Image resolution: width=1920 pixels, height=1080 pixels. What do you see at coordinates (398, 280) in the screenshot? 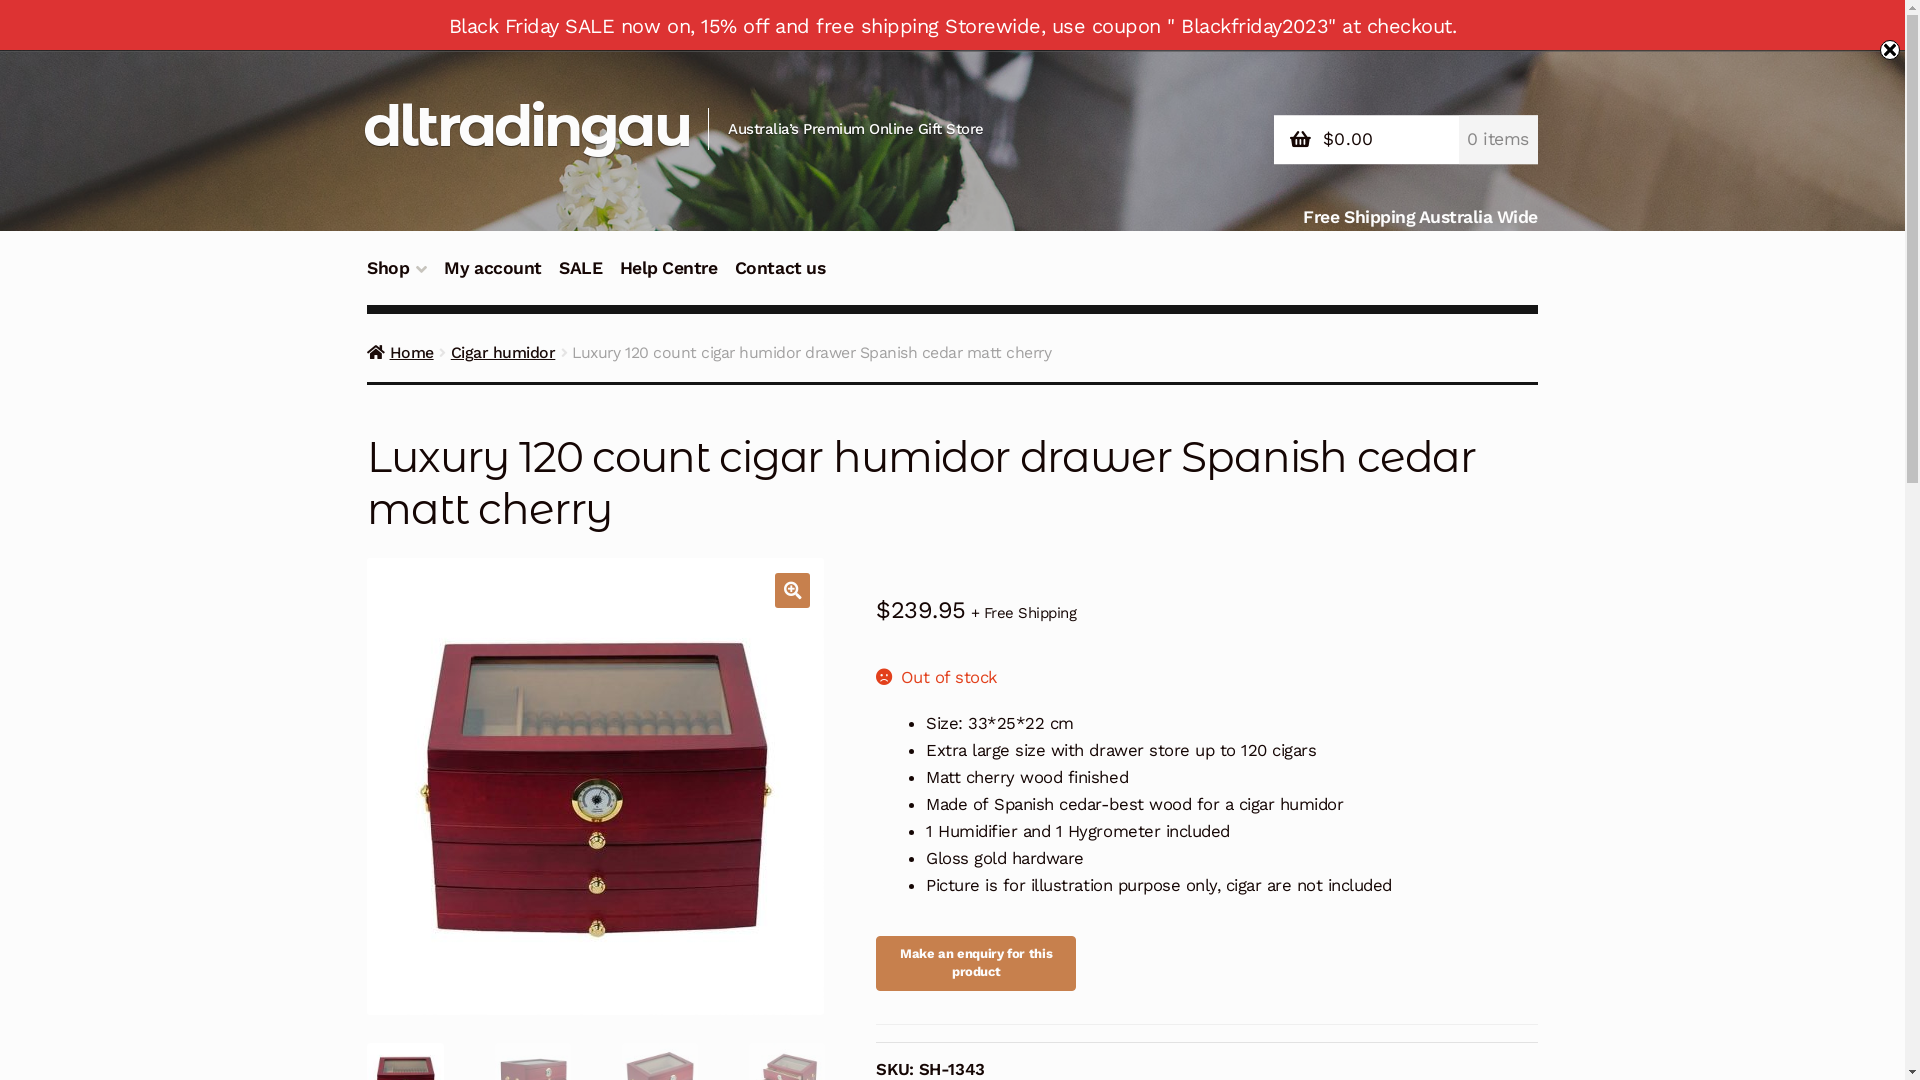
I see `Shop` at bounding box center [398, 280].